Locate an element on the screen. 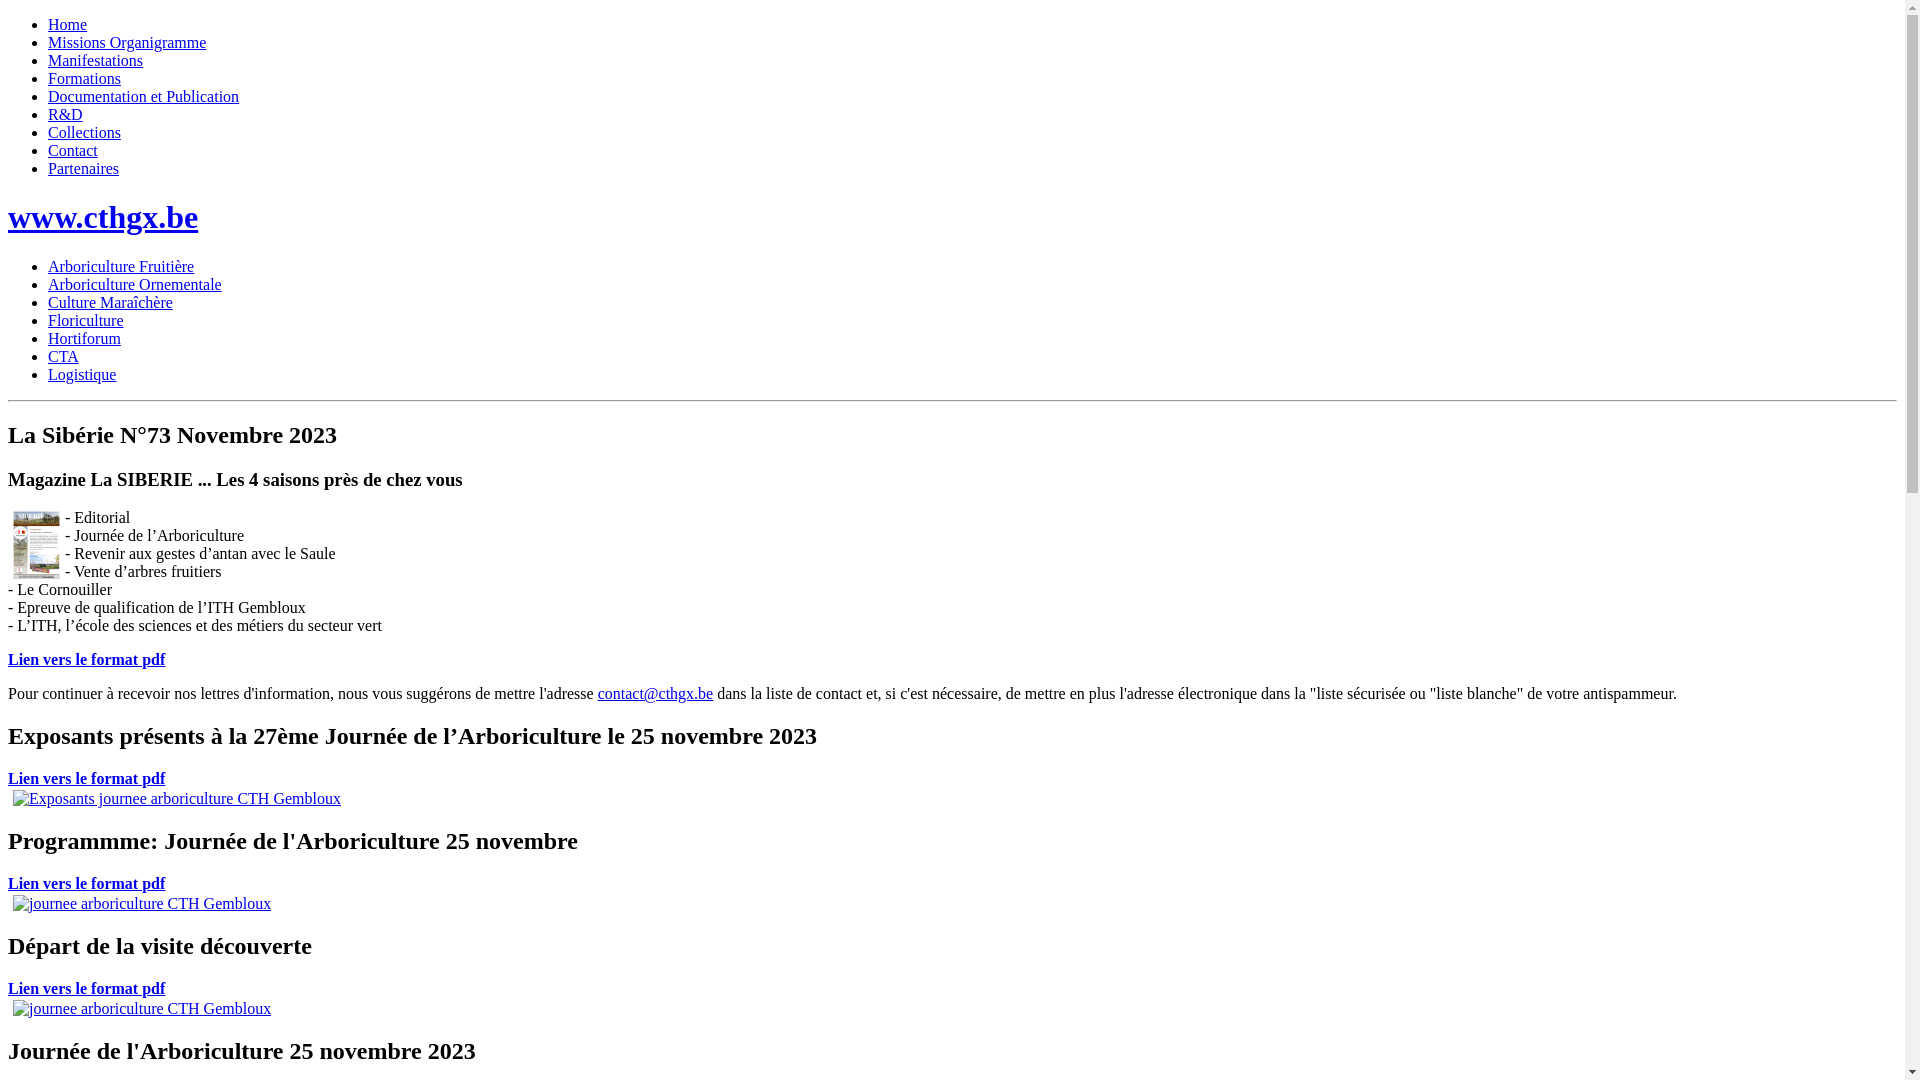 The width and height of the screenshot is (1920, 1080). www.cthgx.be is located at coordinates (103, 217).